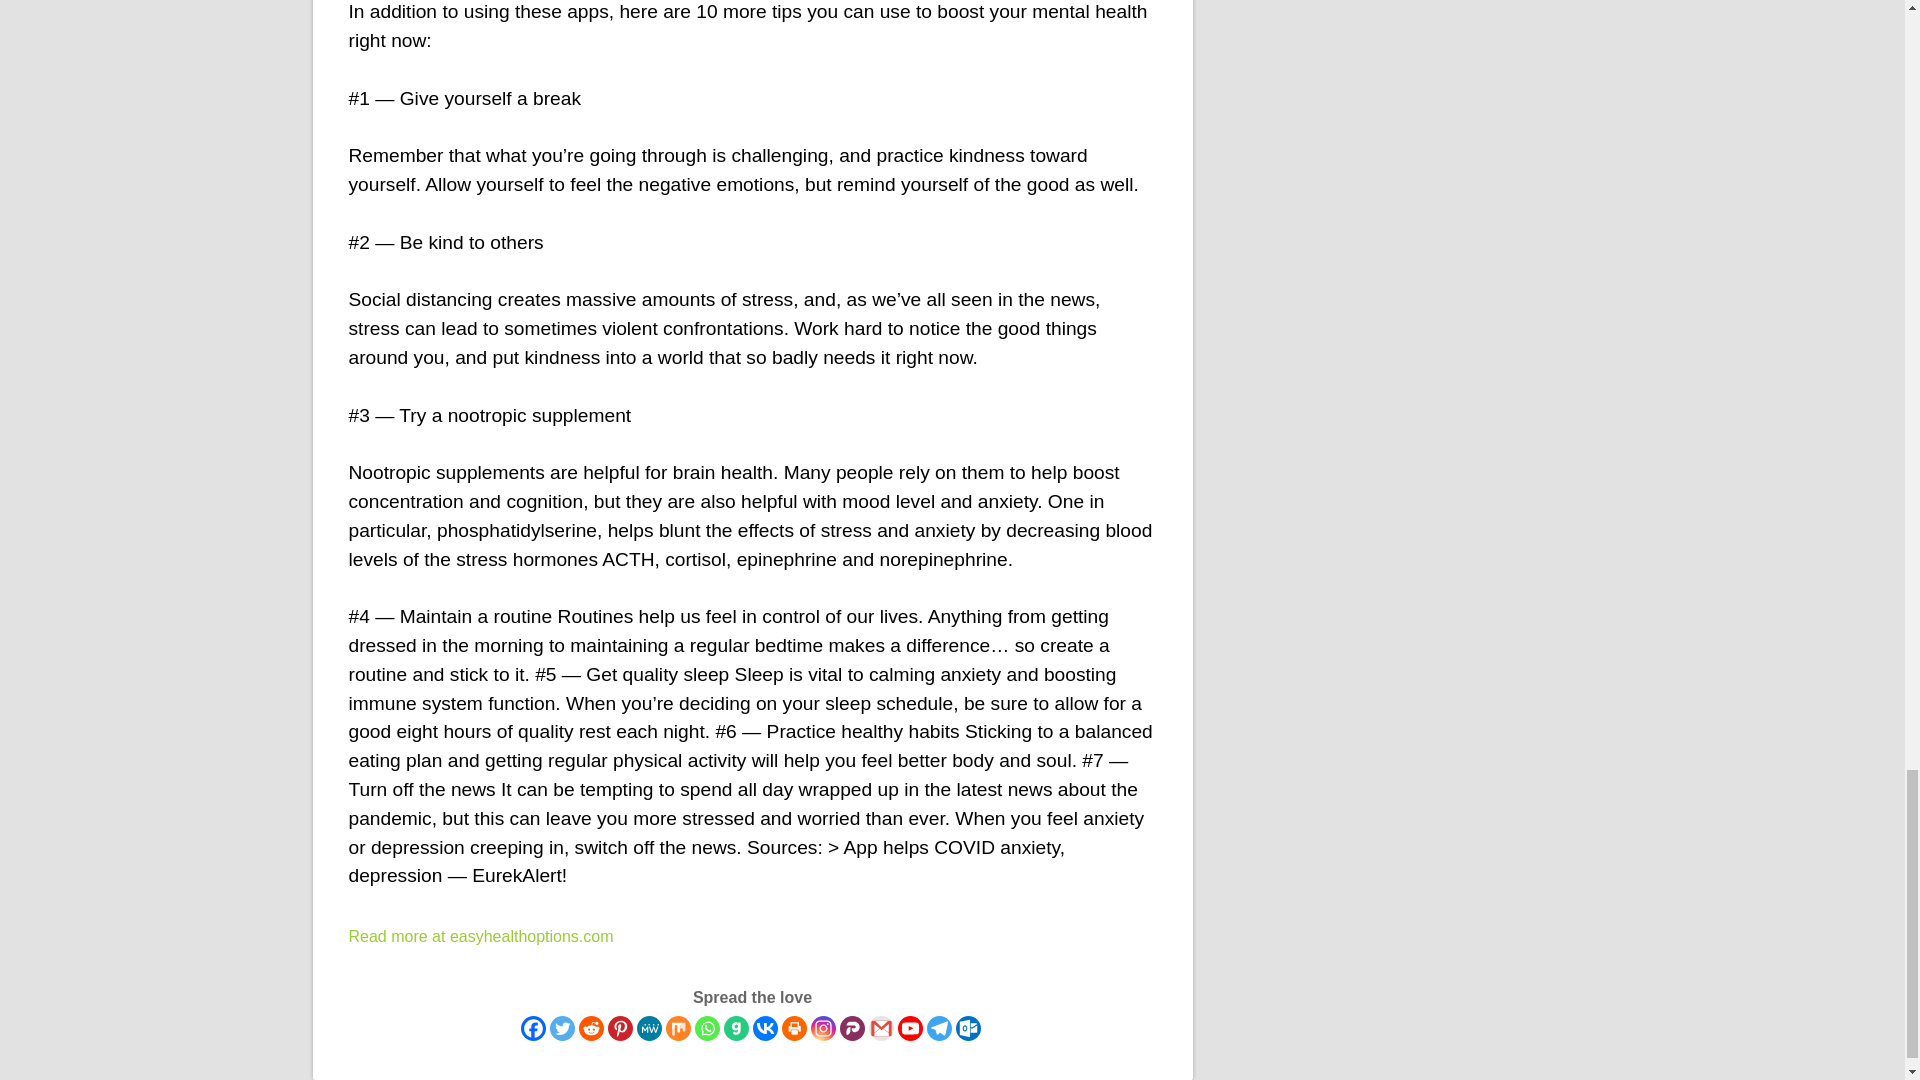 Image resolution: width=1920 pixels, height=1080 pixels. I want to click on Gab, so click(736, 1028).